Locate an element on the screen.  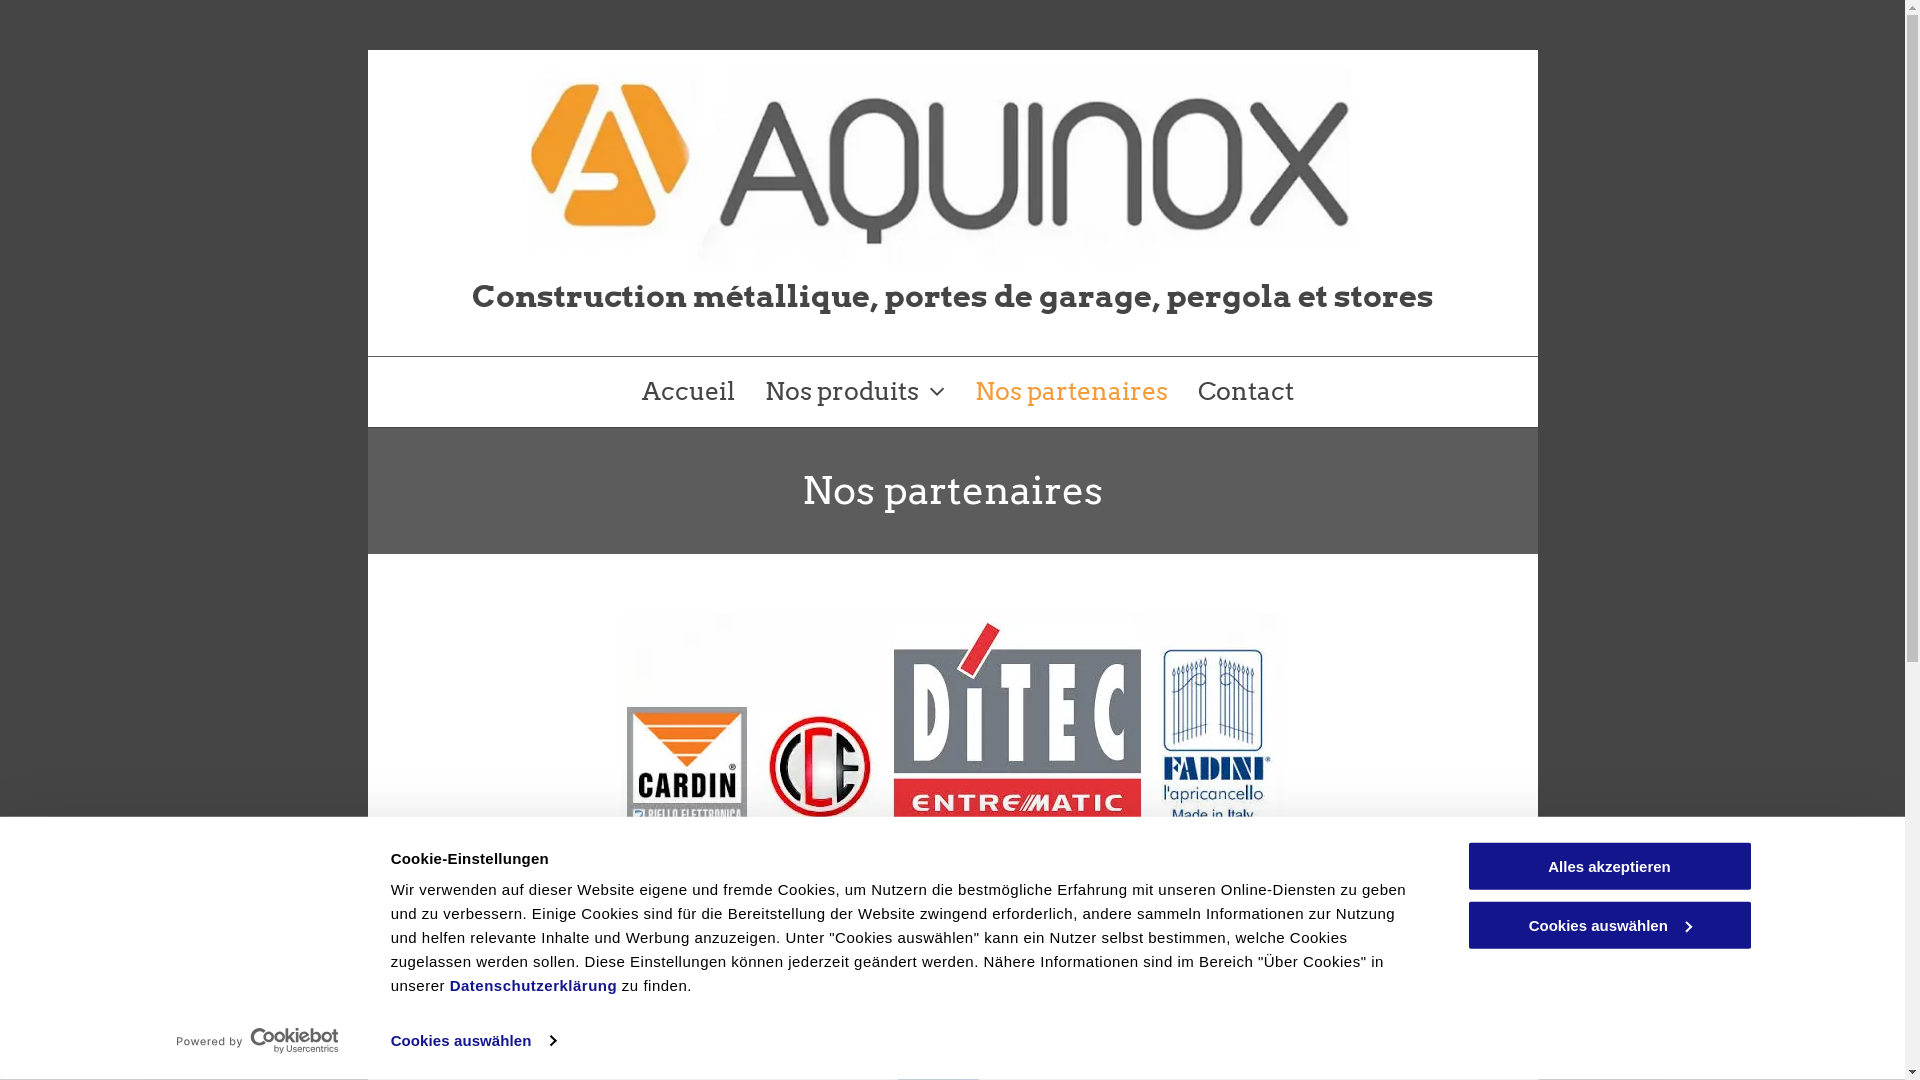
Accueil is located at coordinates (688, 392).